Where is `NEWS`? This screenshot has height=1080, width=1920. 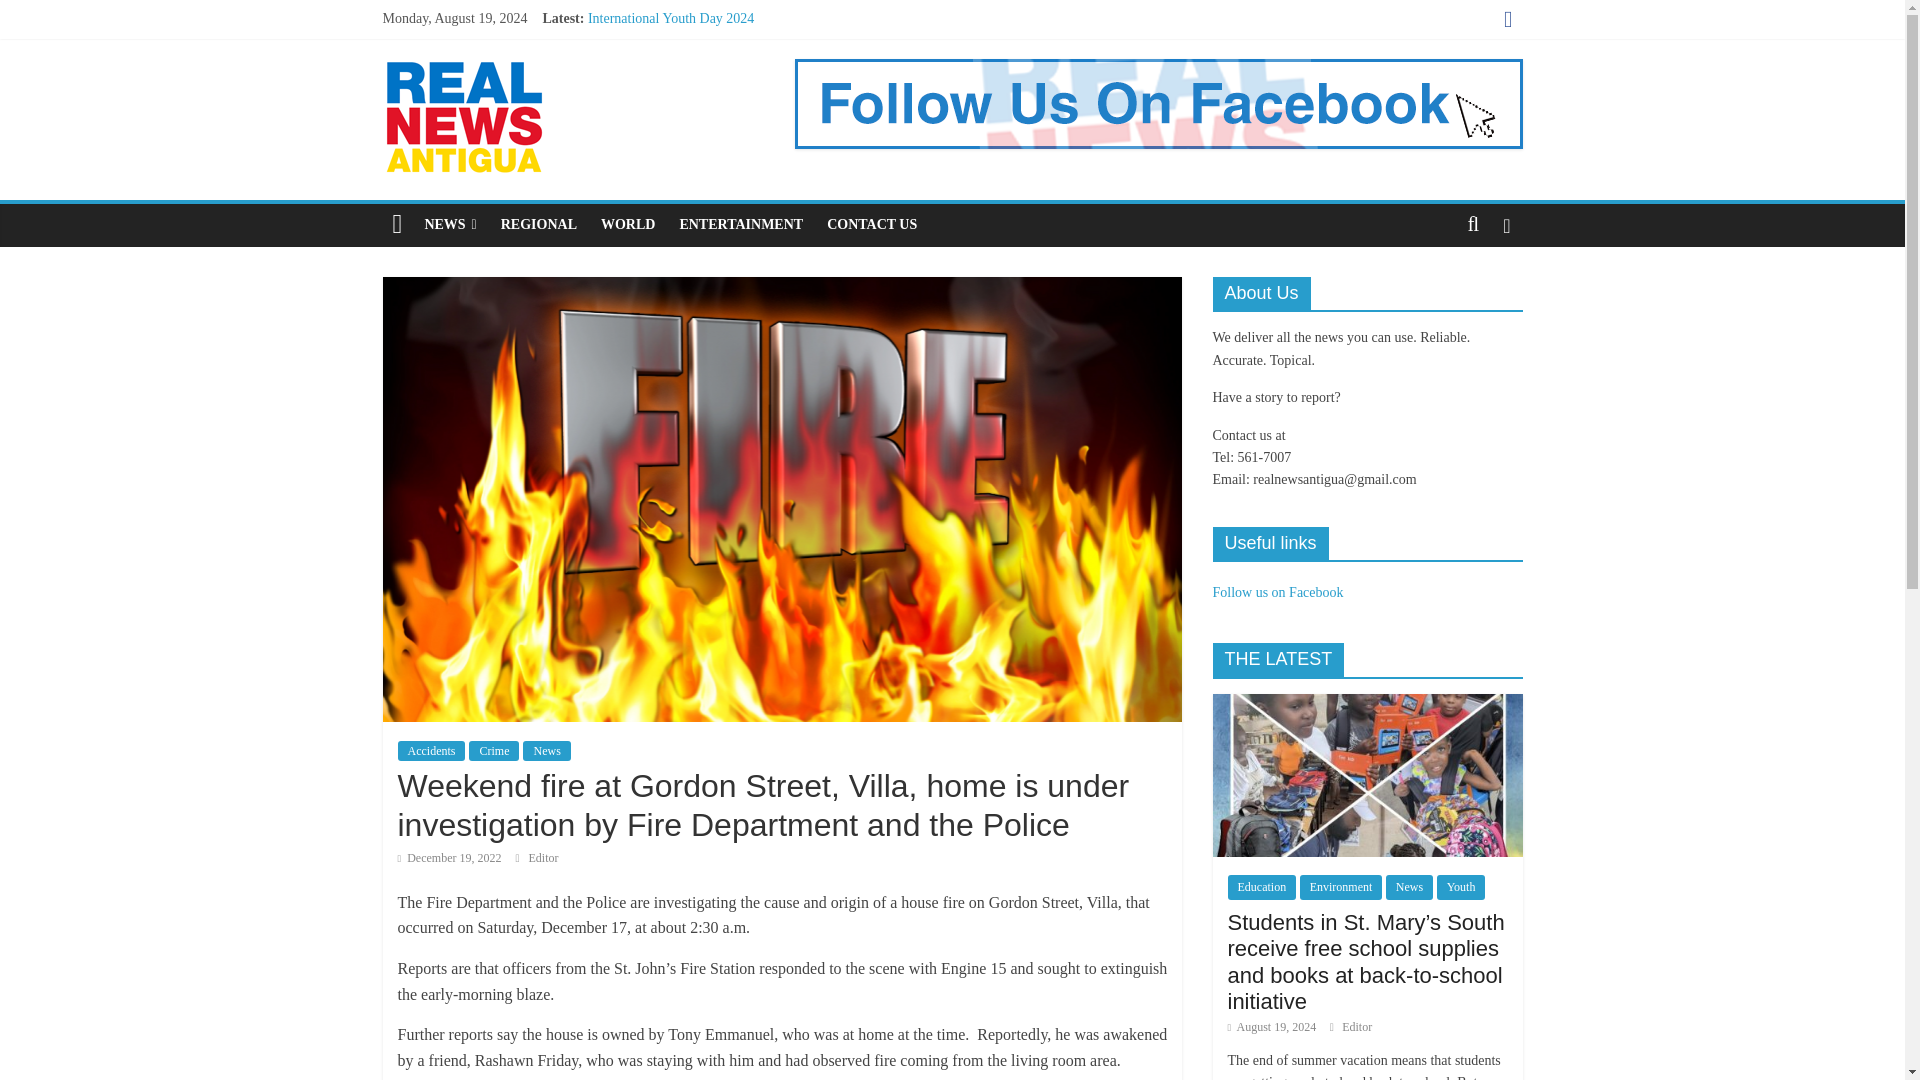 NEWS is located at coordinates (450, 225).